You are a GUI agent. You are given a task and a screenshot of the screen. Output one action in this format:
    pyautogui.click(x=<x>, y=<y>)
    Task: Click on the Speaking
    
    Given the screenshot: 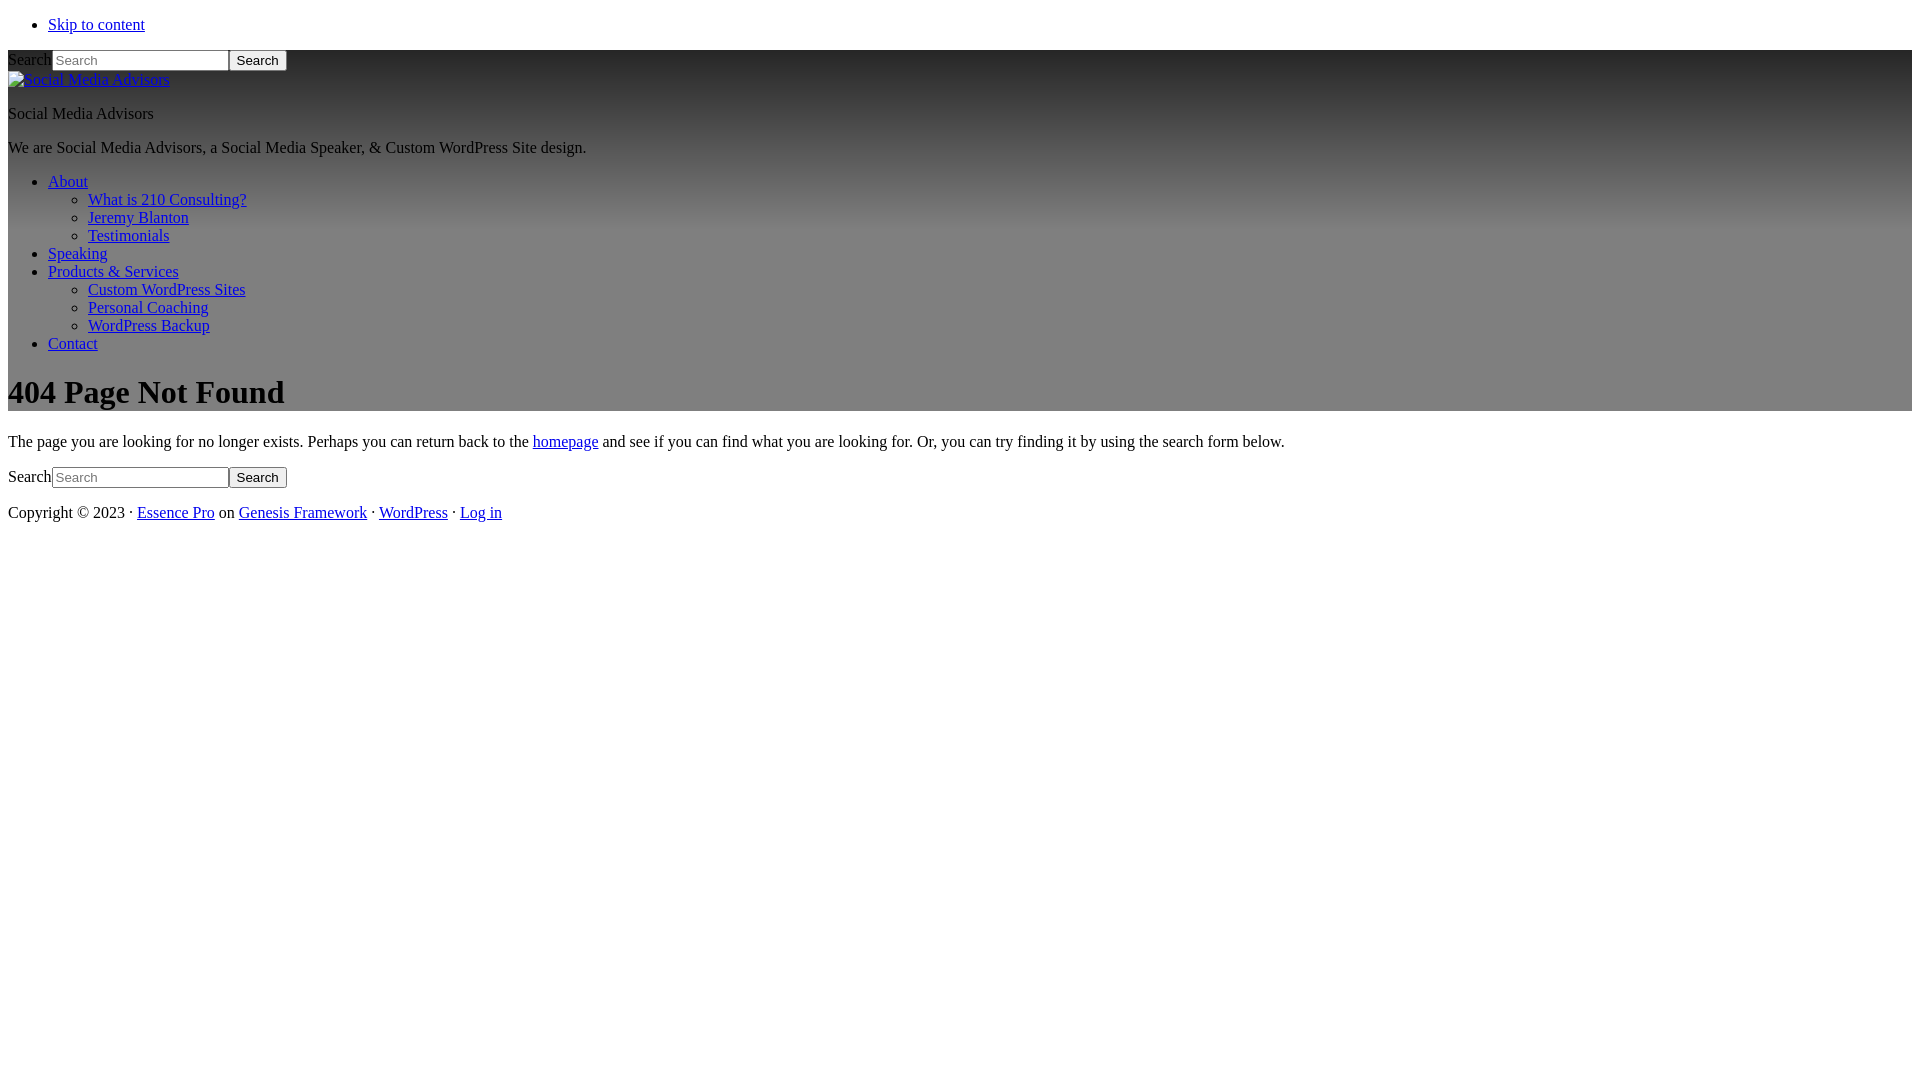 What is the action you would take?
    pyautogui.click(x=78, y=254)
    